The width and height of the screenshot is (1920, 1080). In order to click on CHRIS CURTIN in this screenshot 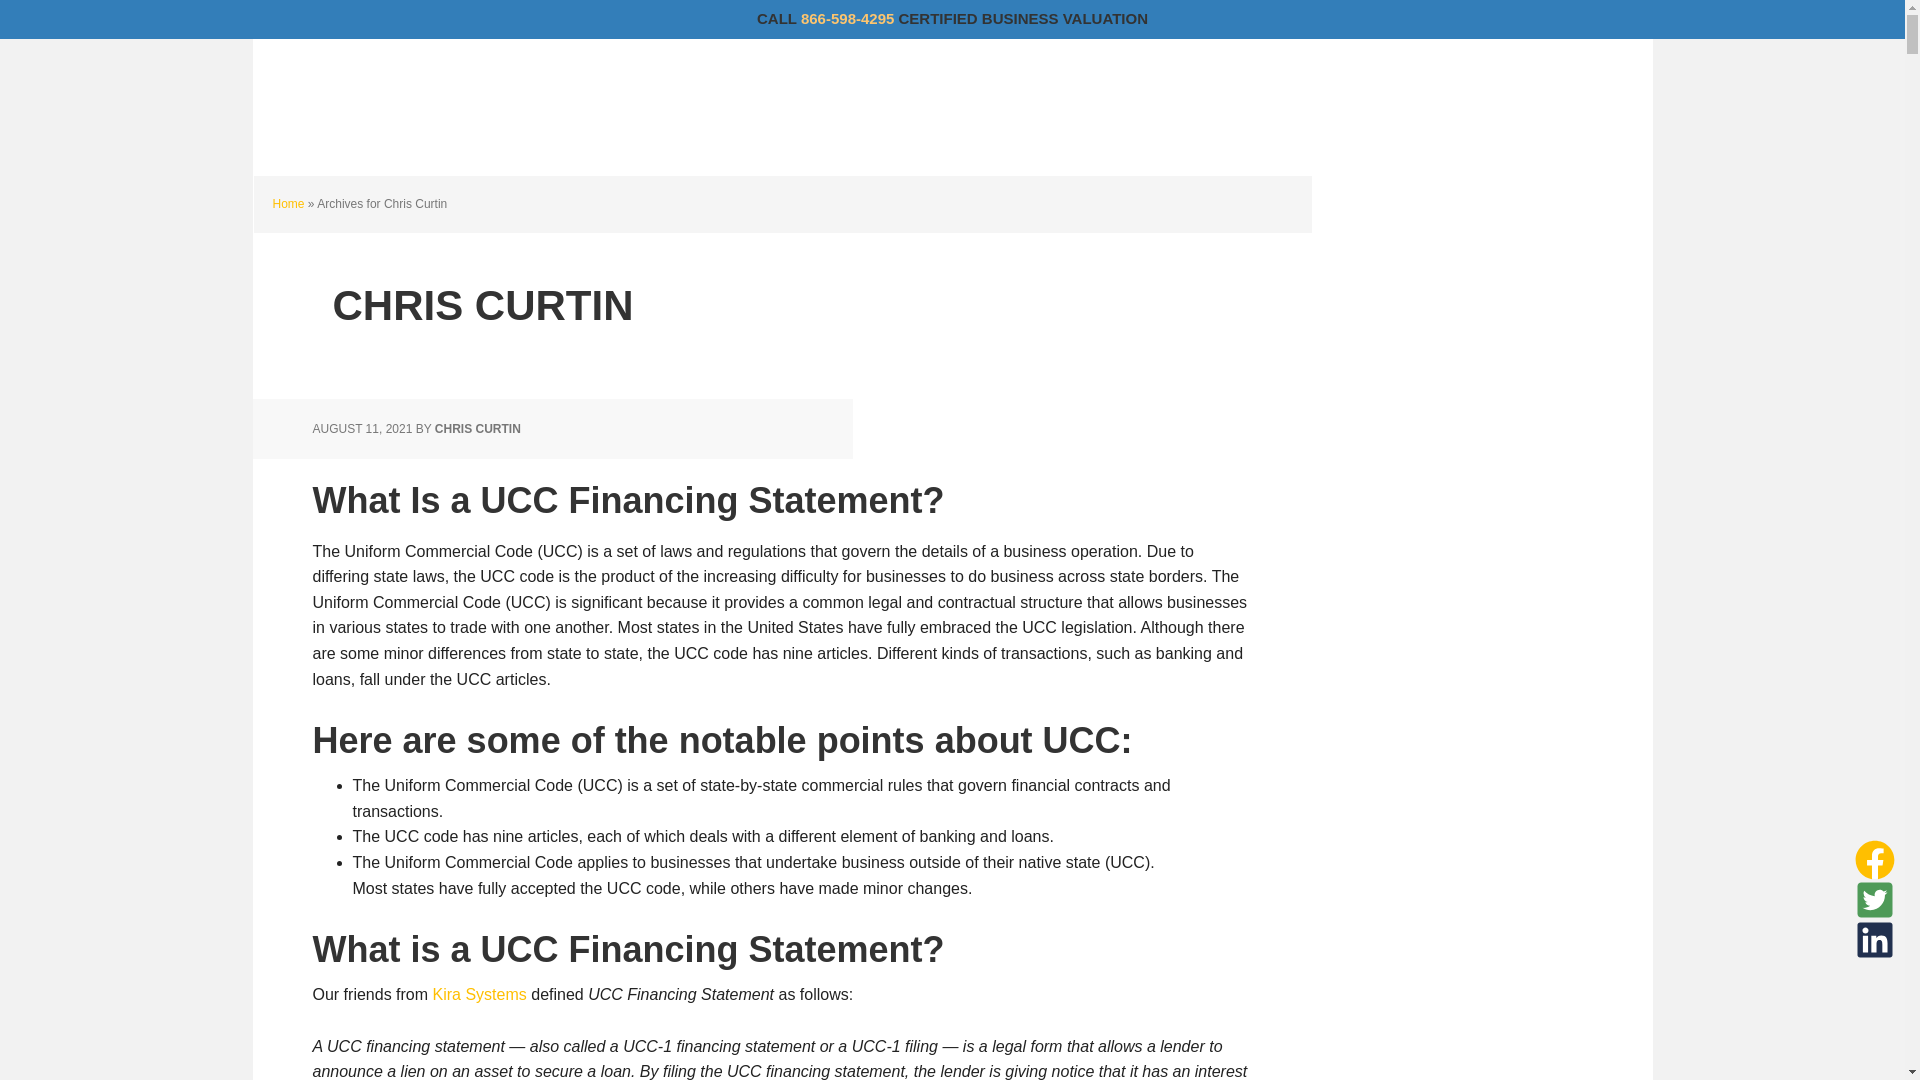, I will do `click(478, 429)`.